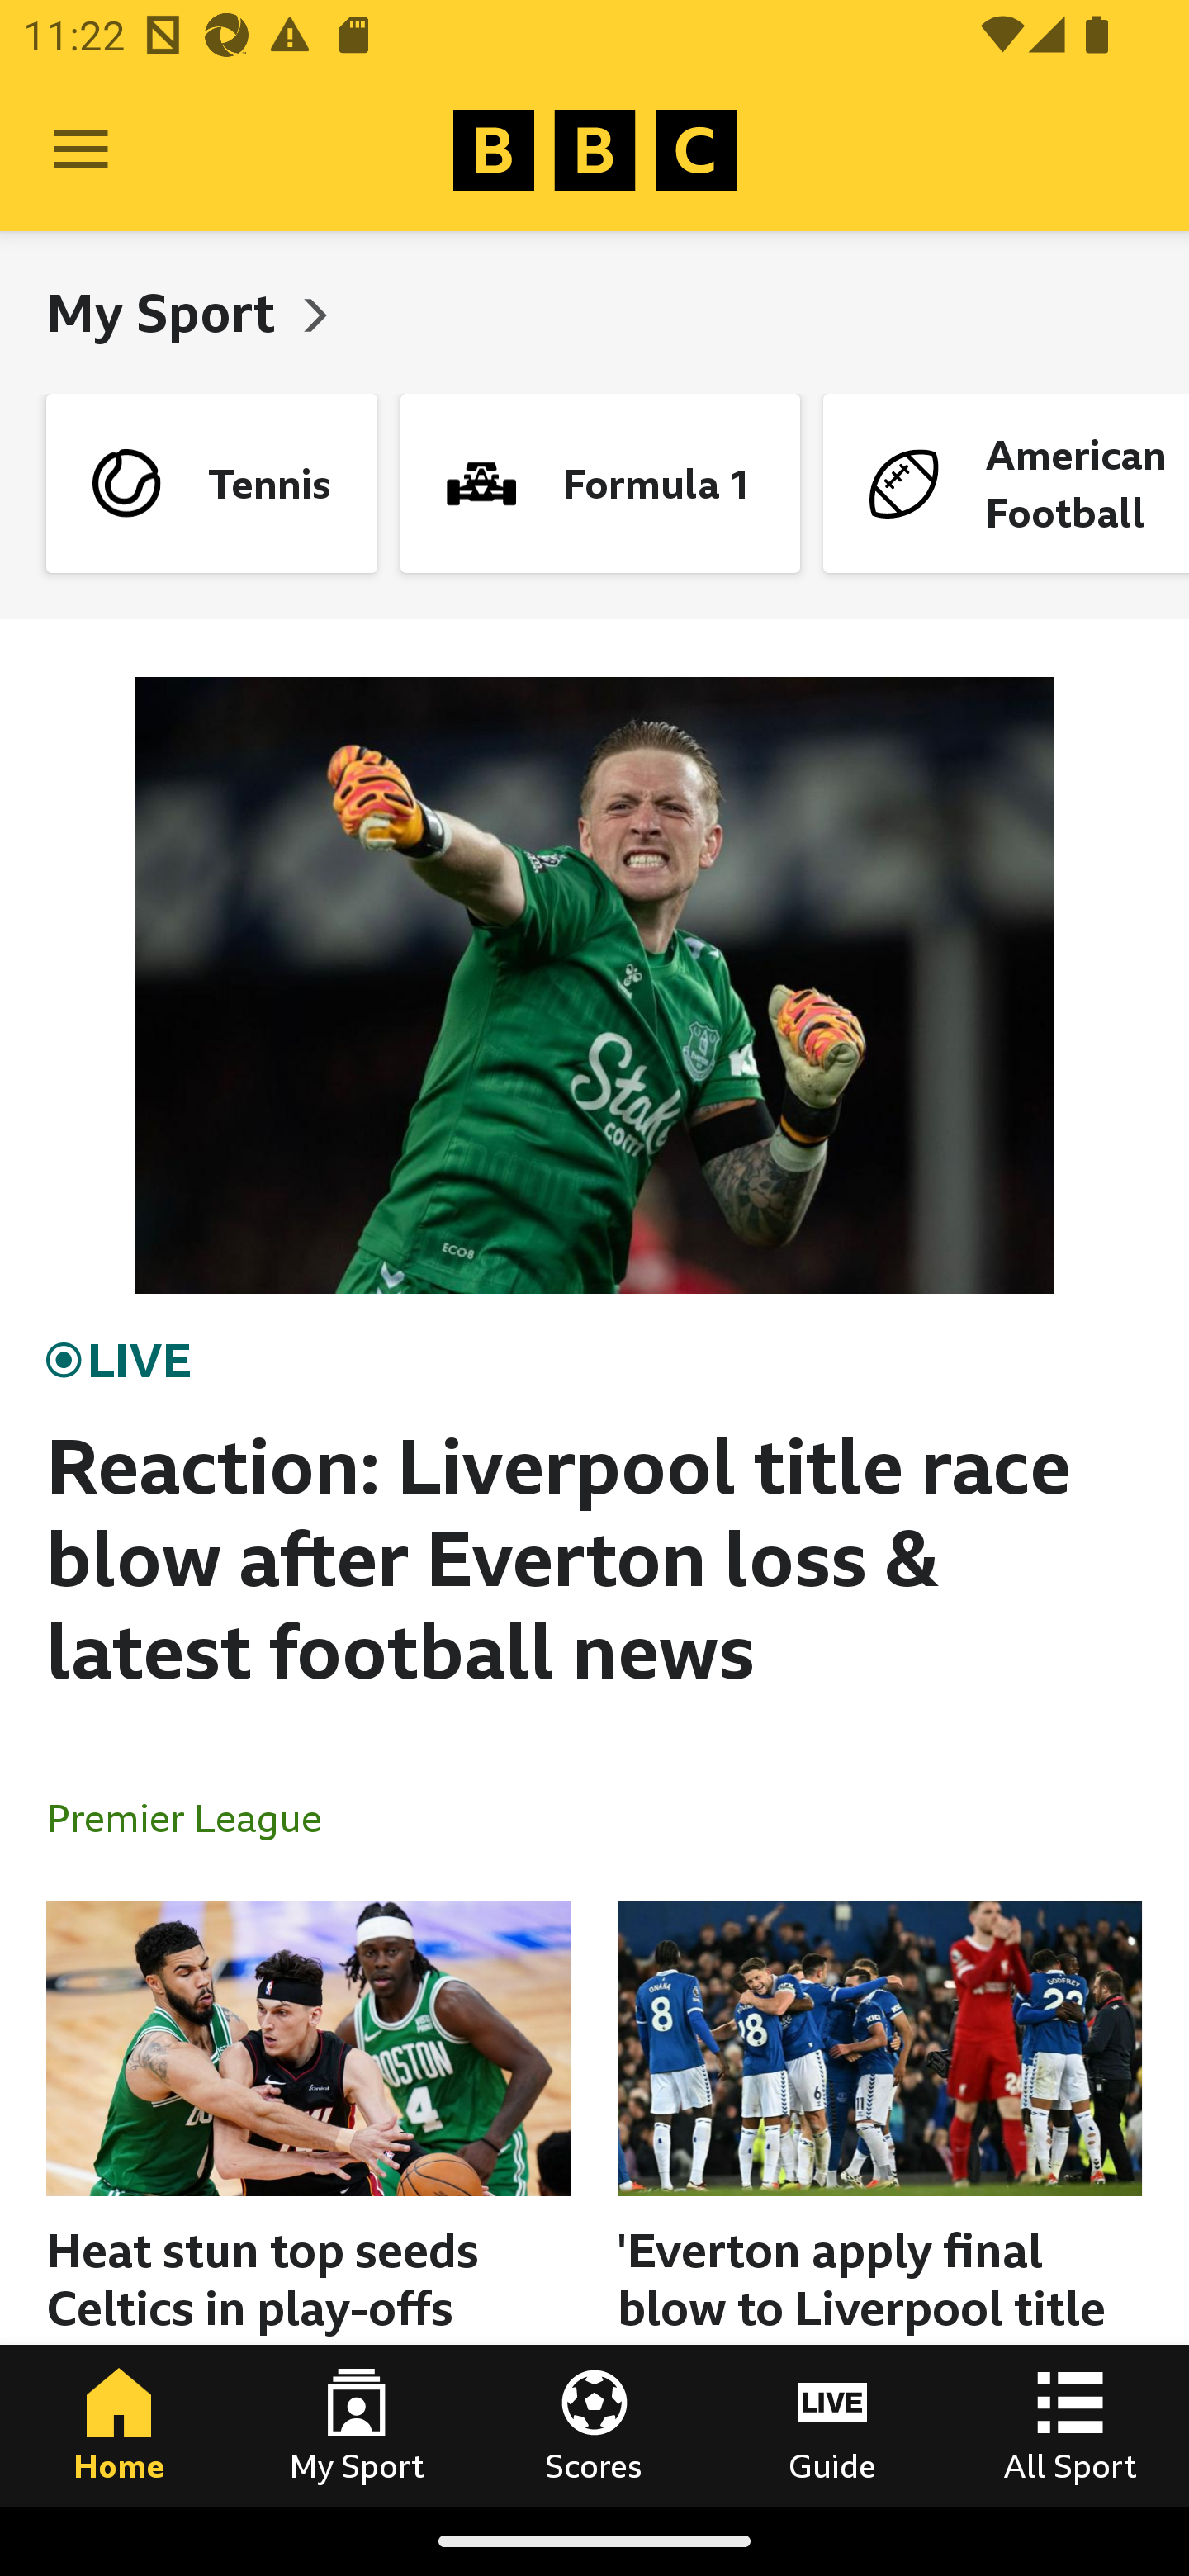 This screenshot has width=1189, height=2576. What do you see at coordinates (357, 2425) in the screenshot?
I see `My Sport` at bounding box center [357, 2425].